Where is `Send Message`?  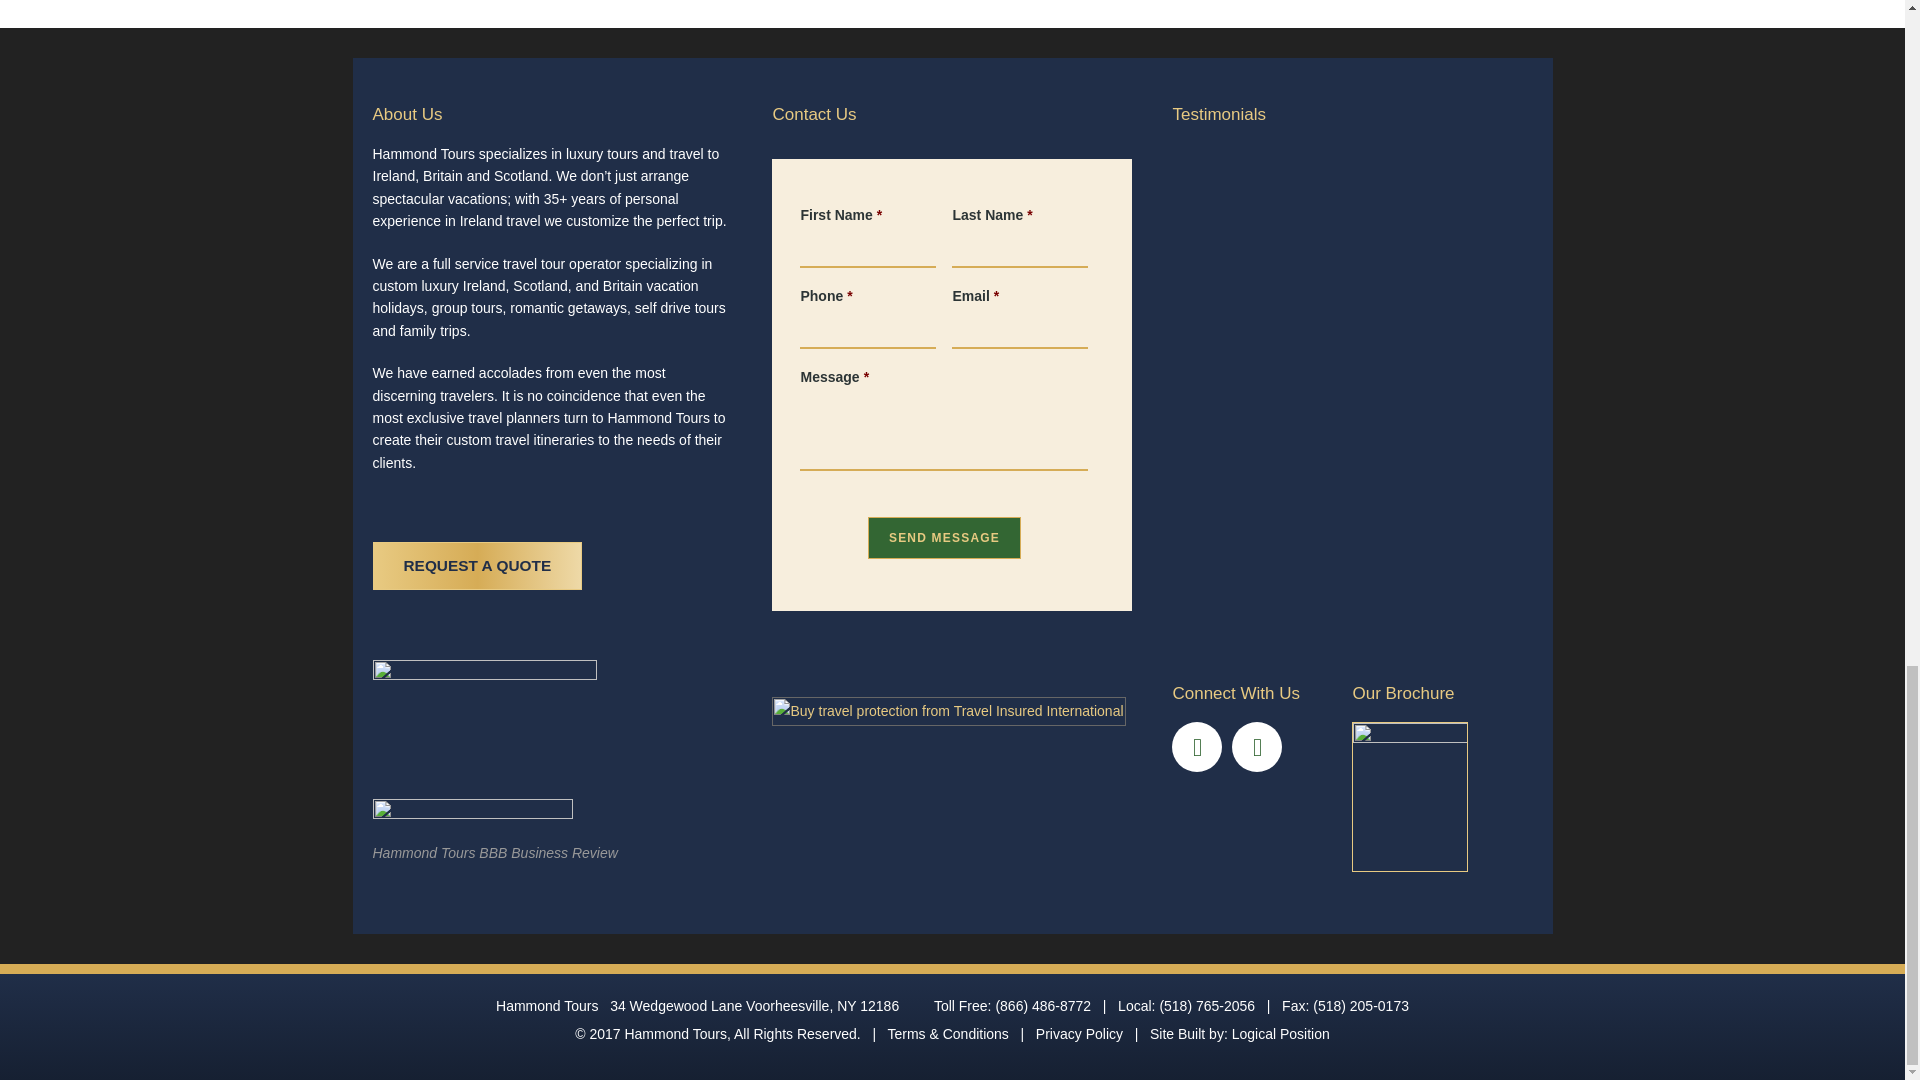
Send Message is located at coordinates (944, 538).